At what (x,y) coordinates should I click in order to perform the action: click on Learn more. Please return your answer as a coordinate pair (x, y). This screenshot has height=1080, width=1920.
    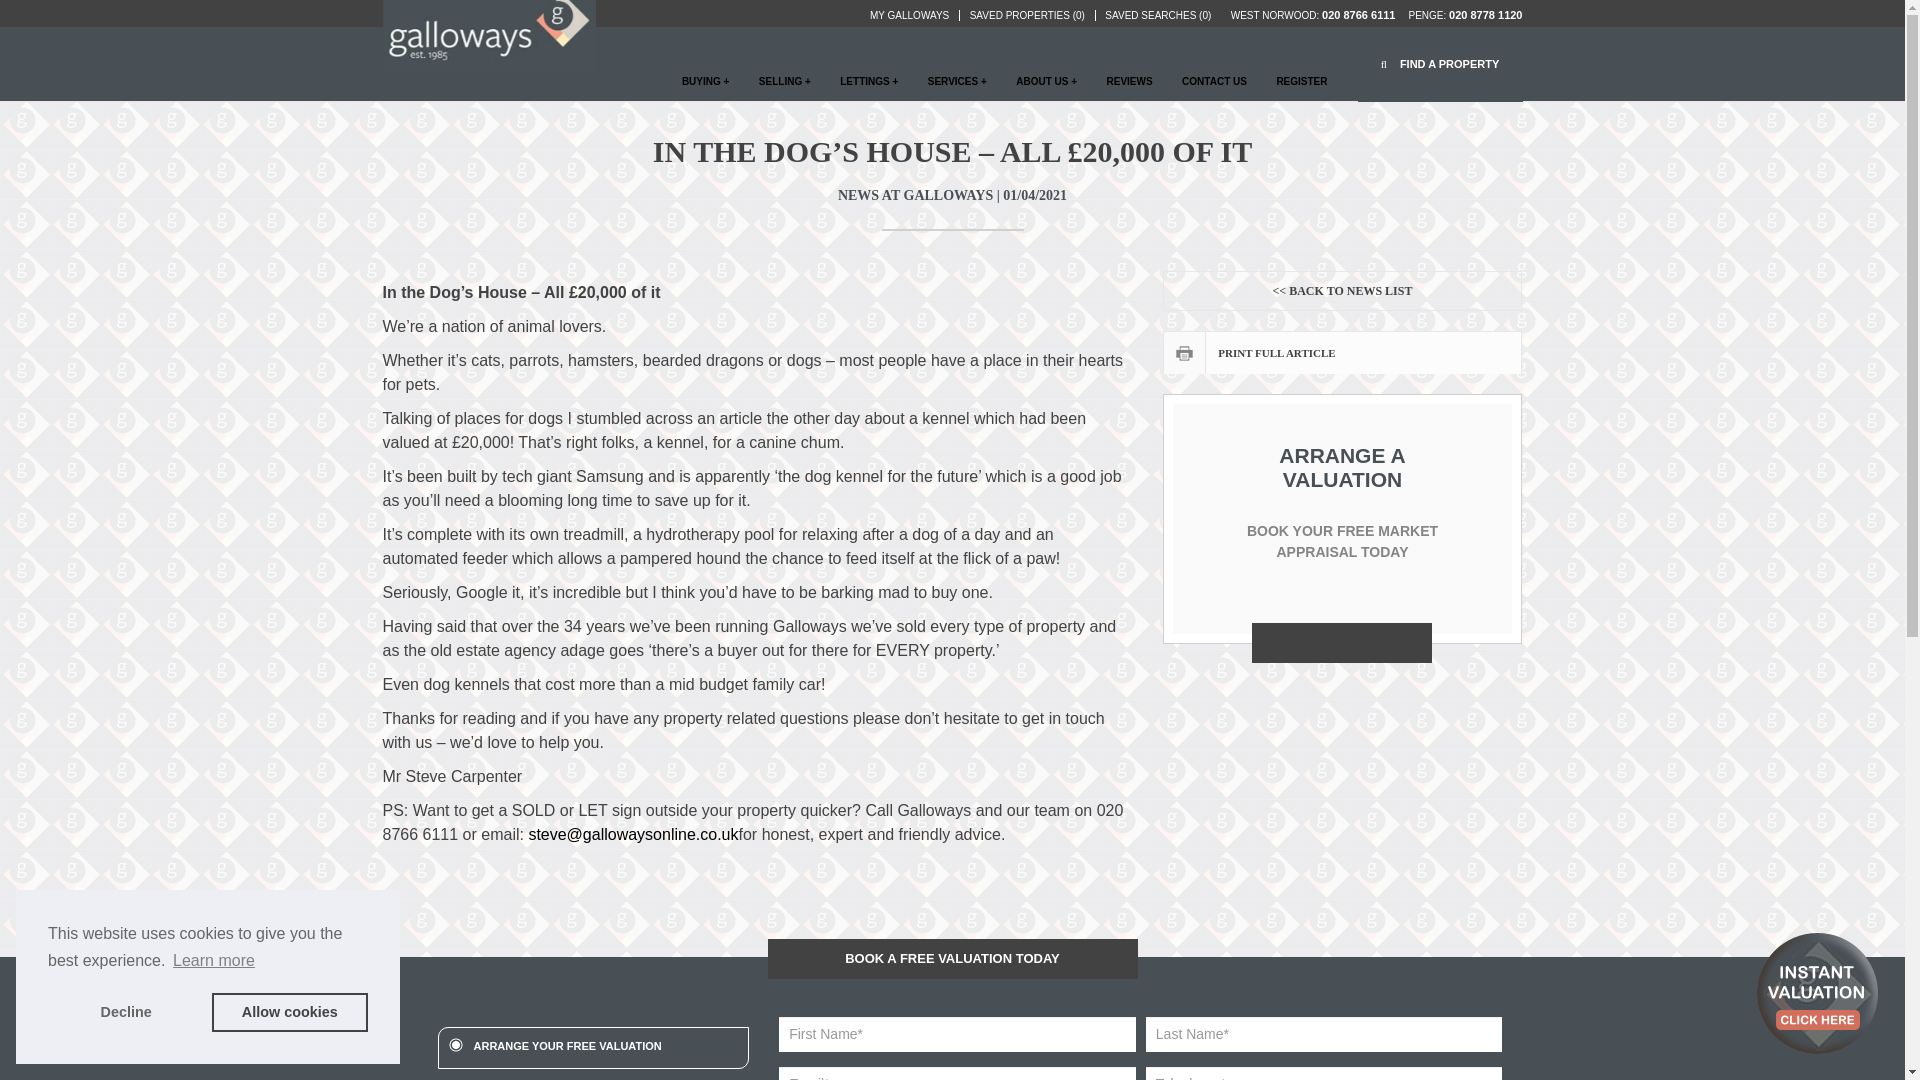
    Looking at the image, I should click on (214, 961).